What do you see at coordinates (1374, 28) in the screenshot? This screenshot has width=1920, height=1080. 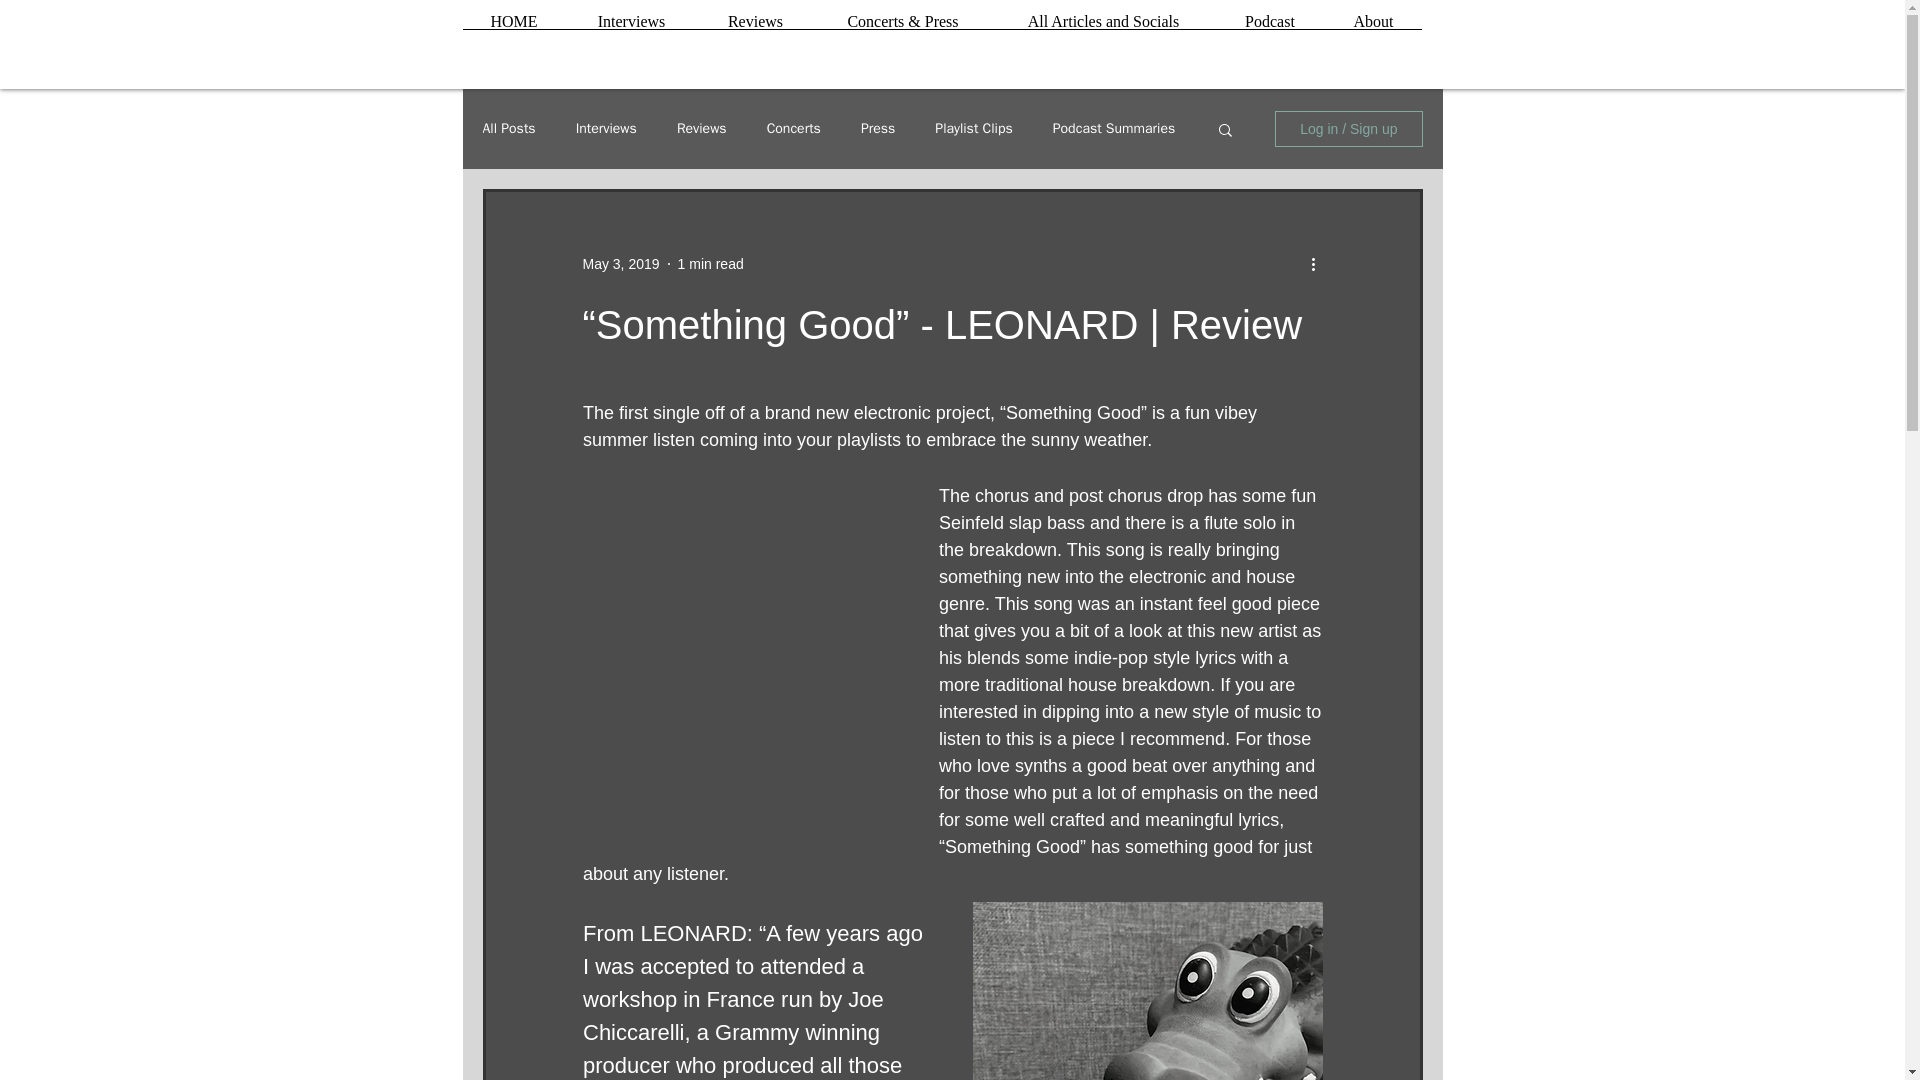 I see `About` at bounding box center [1374, 28].